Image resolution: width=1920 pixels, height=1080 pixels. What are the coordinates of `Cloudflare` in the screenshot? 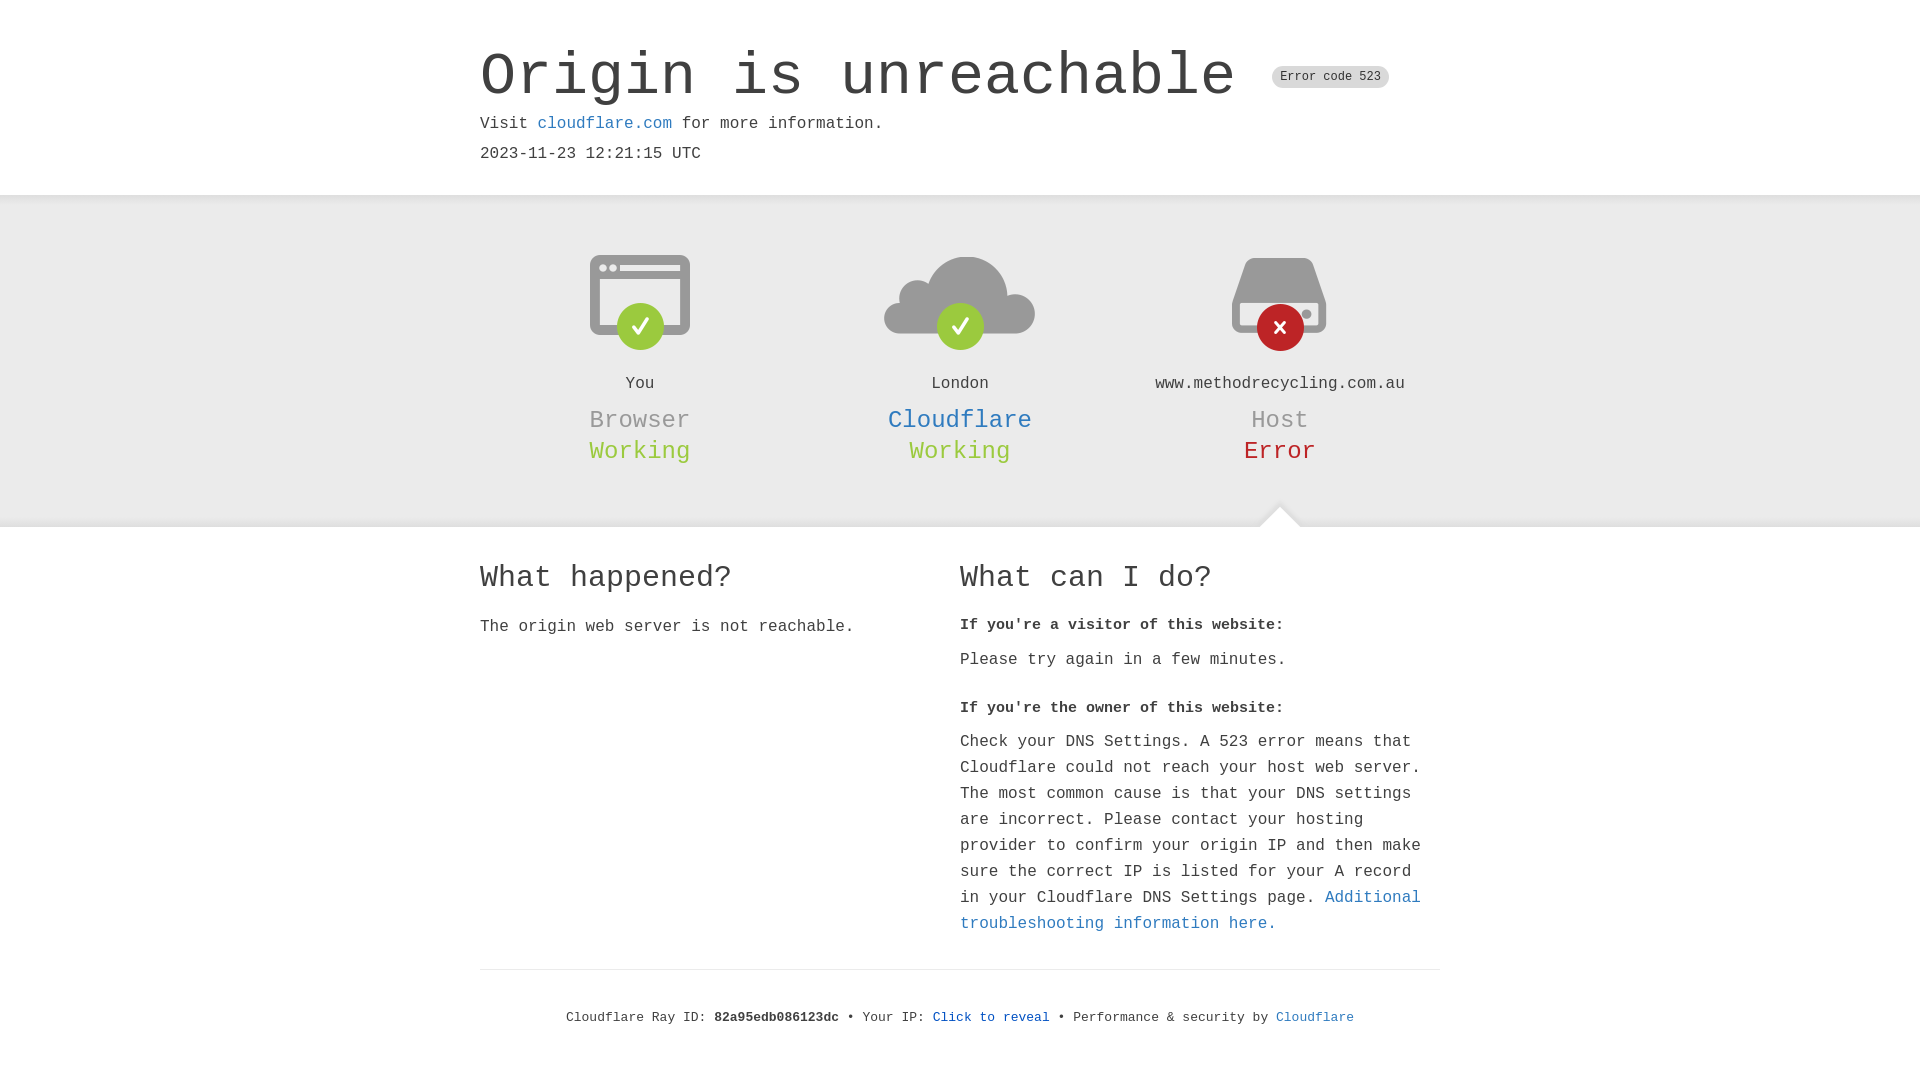 It's located at (1315, 1018).